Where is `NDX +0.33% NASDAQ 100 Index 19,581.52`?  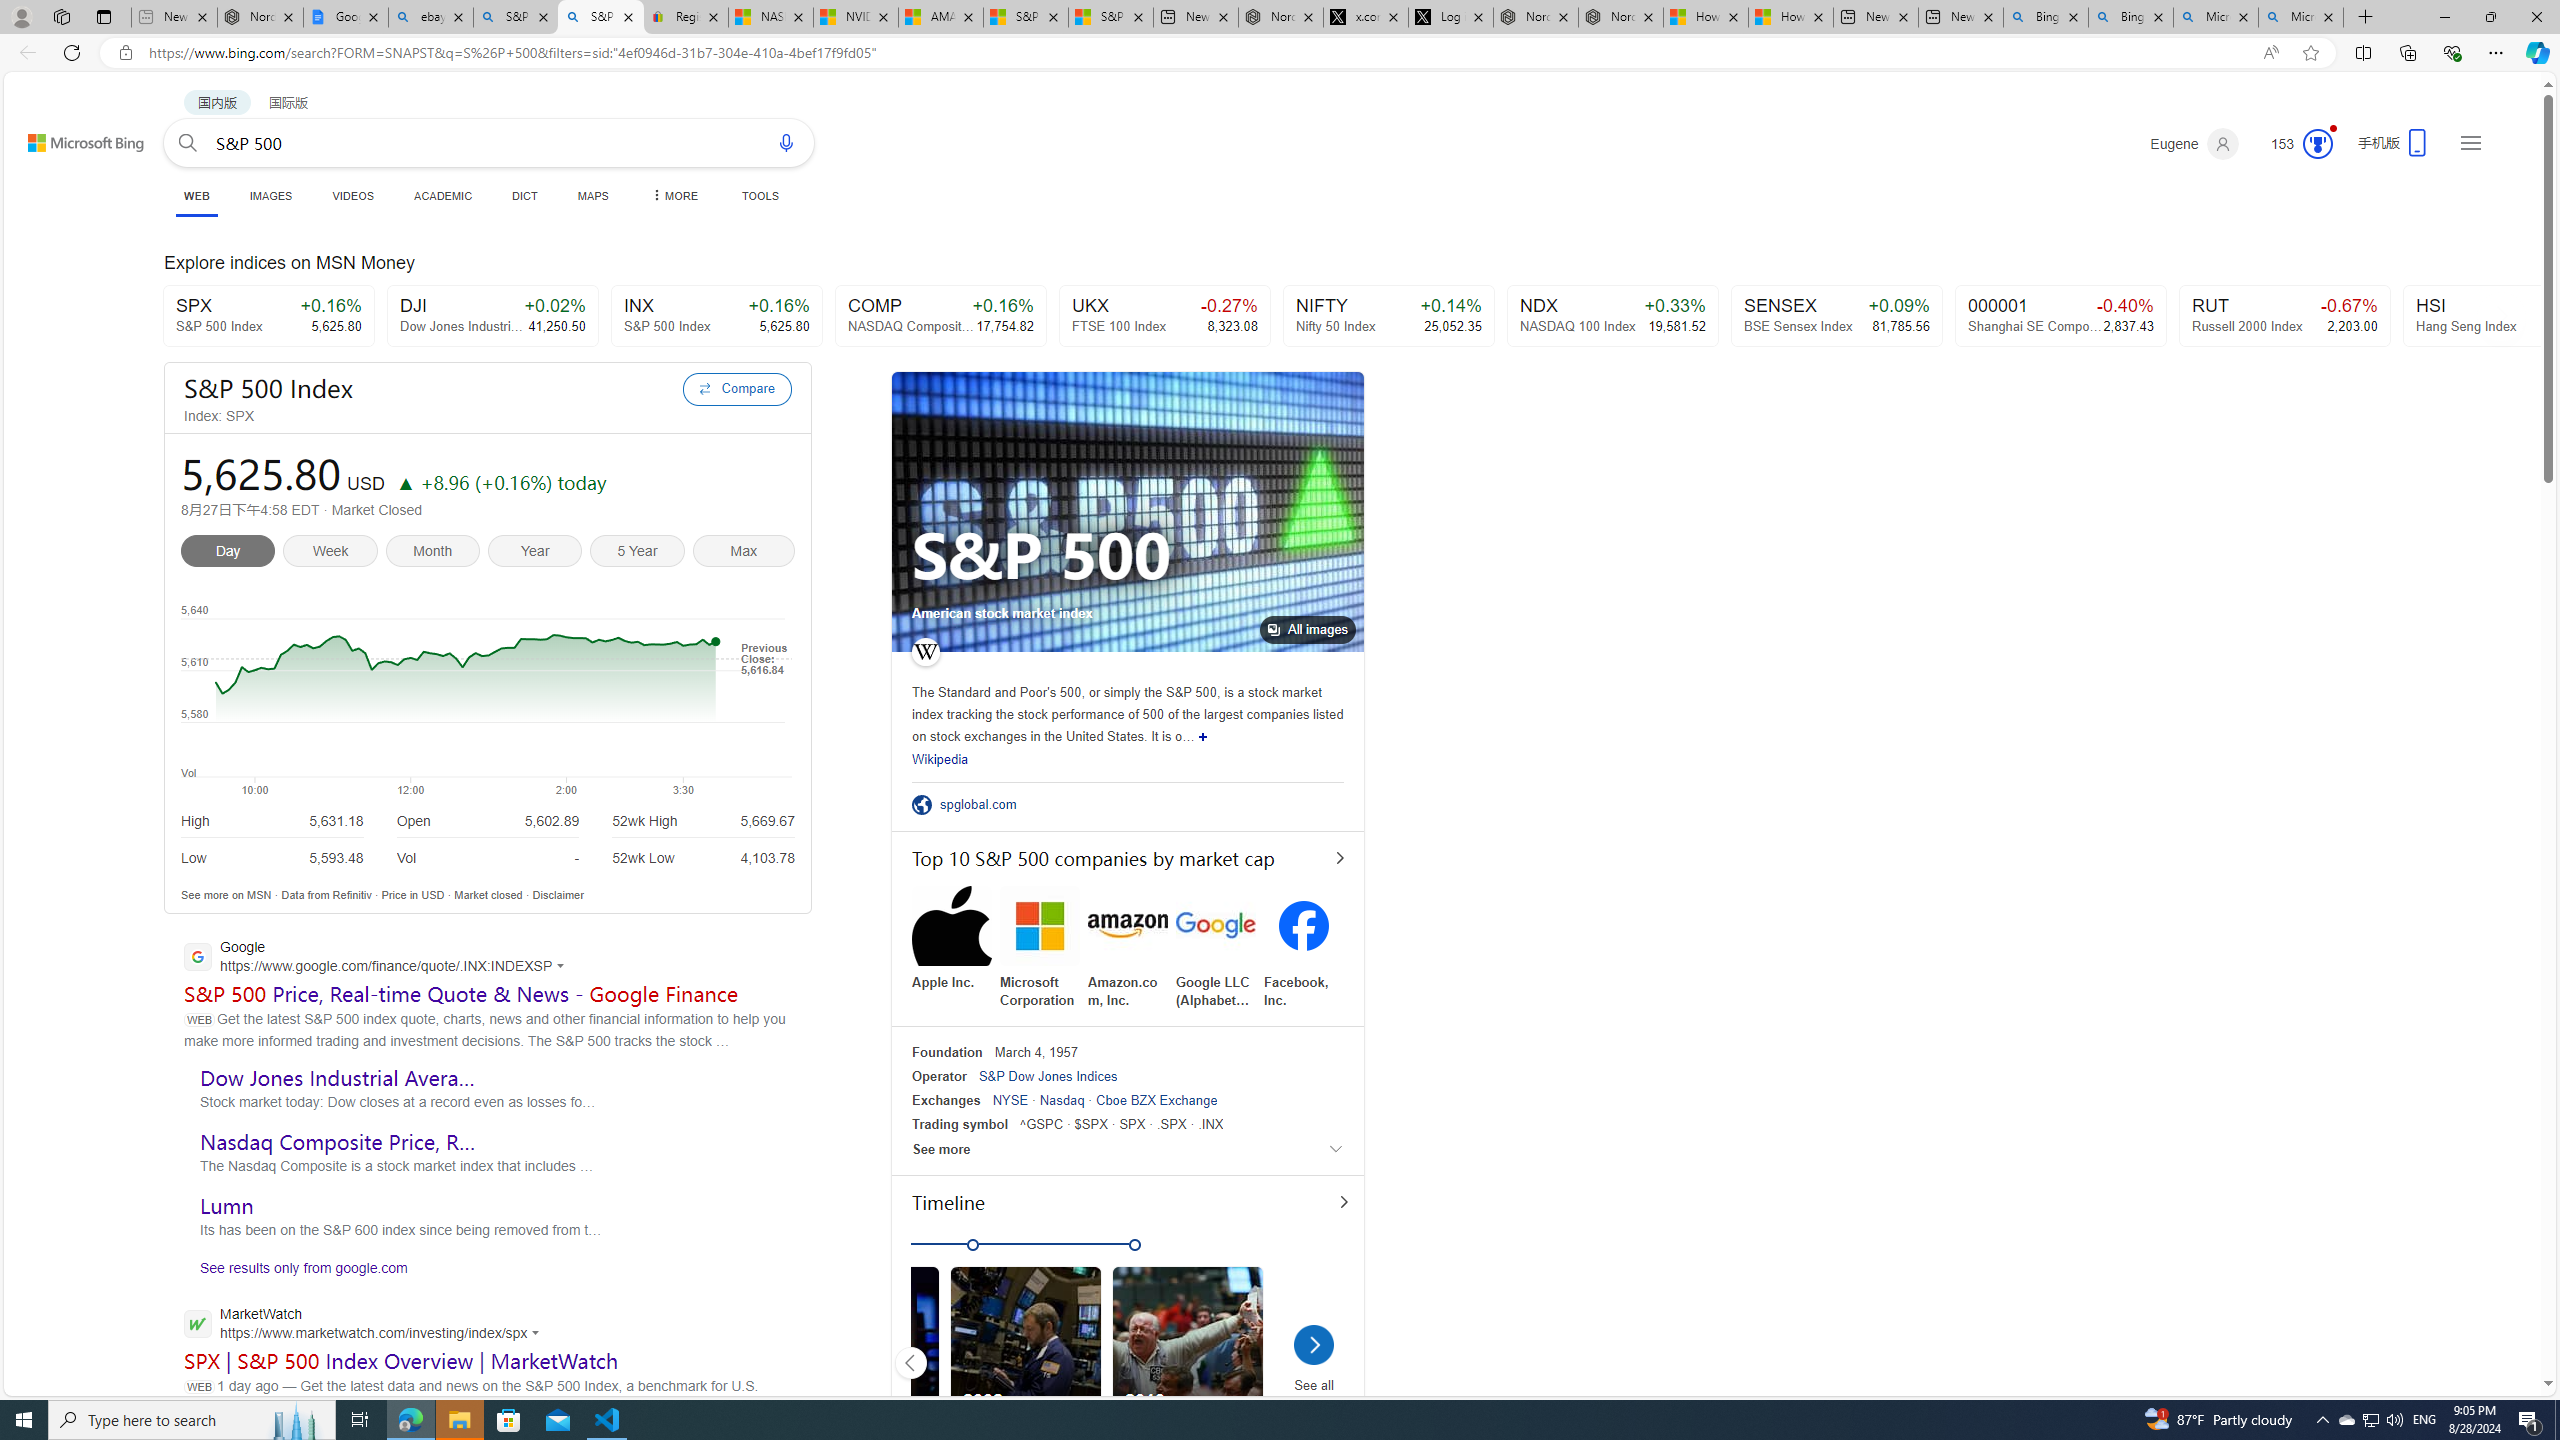 NDX +0.33% NASDAQ 100 Index 19,581.52 is located at coordinates (1612, 316).